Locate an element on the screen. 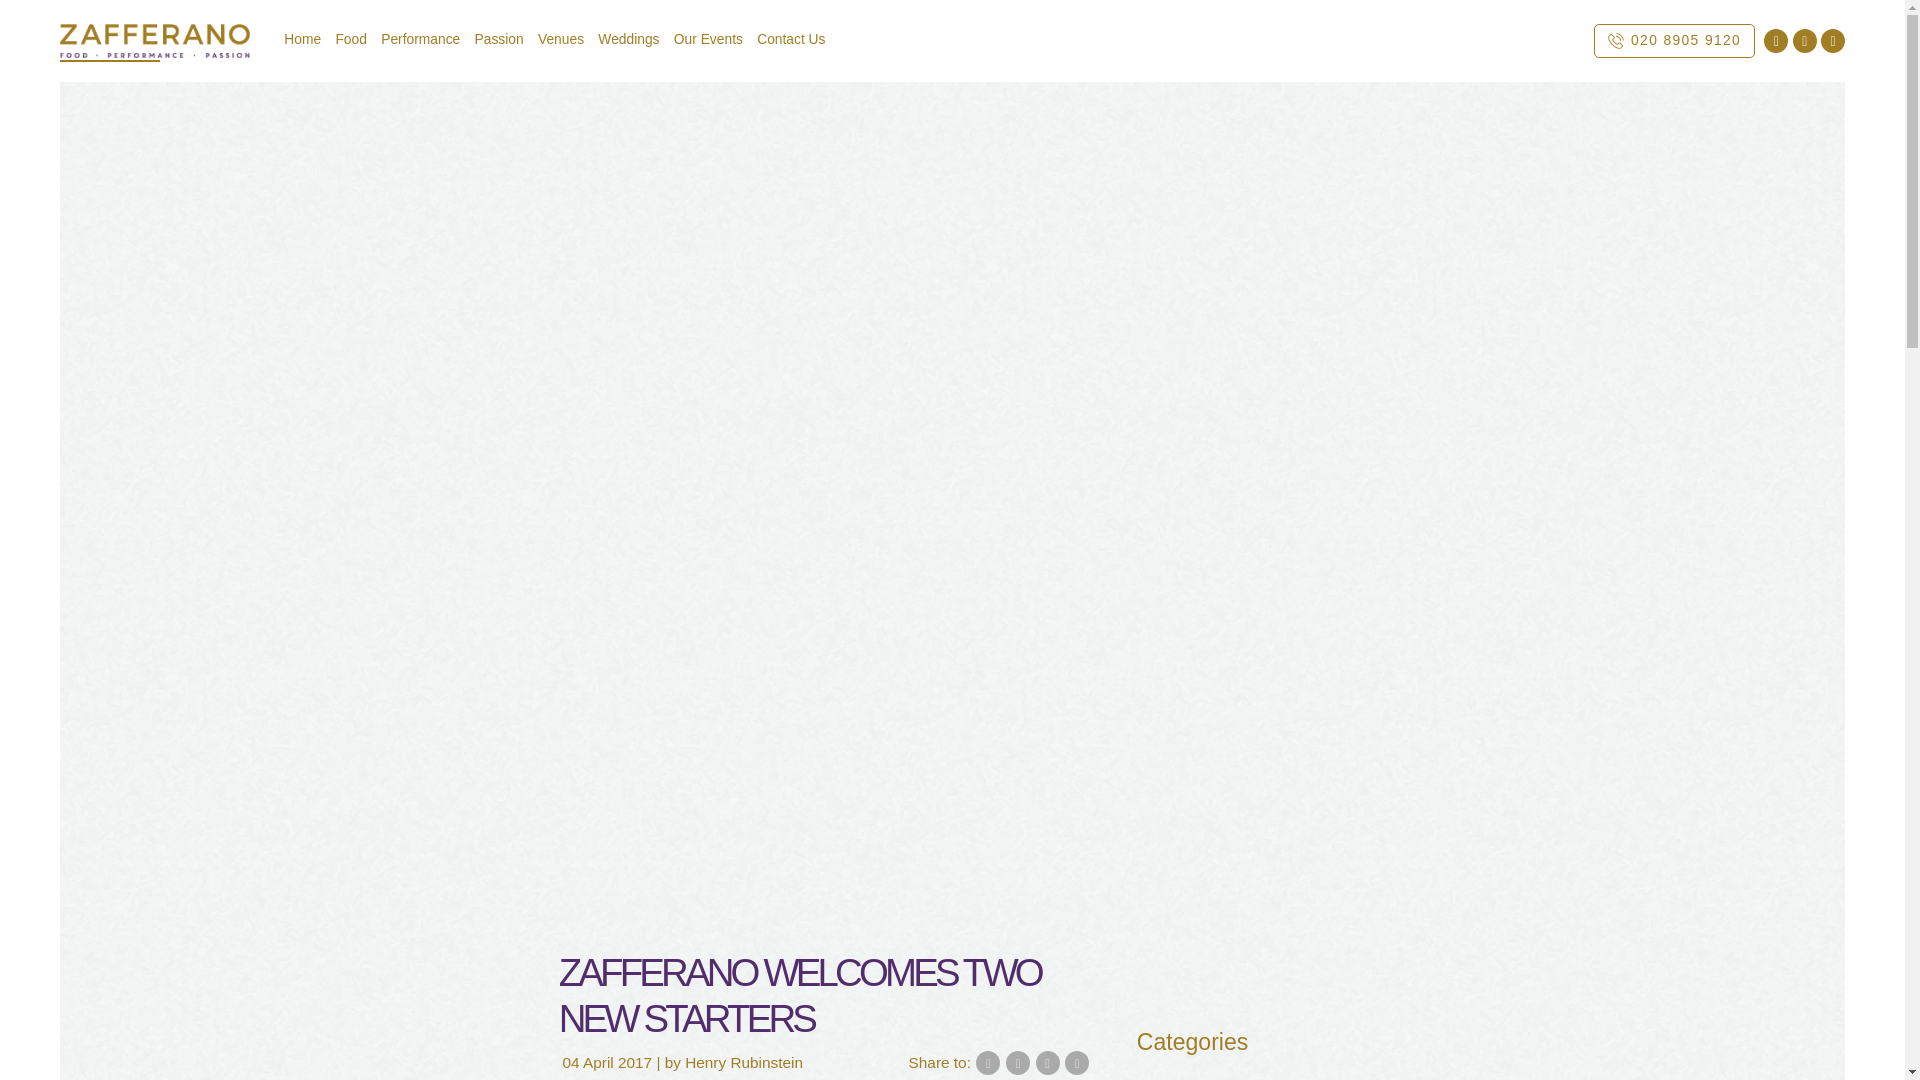 The image size is (1920, 1080). Food is located at coordinates (1157, 1078).